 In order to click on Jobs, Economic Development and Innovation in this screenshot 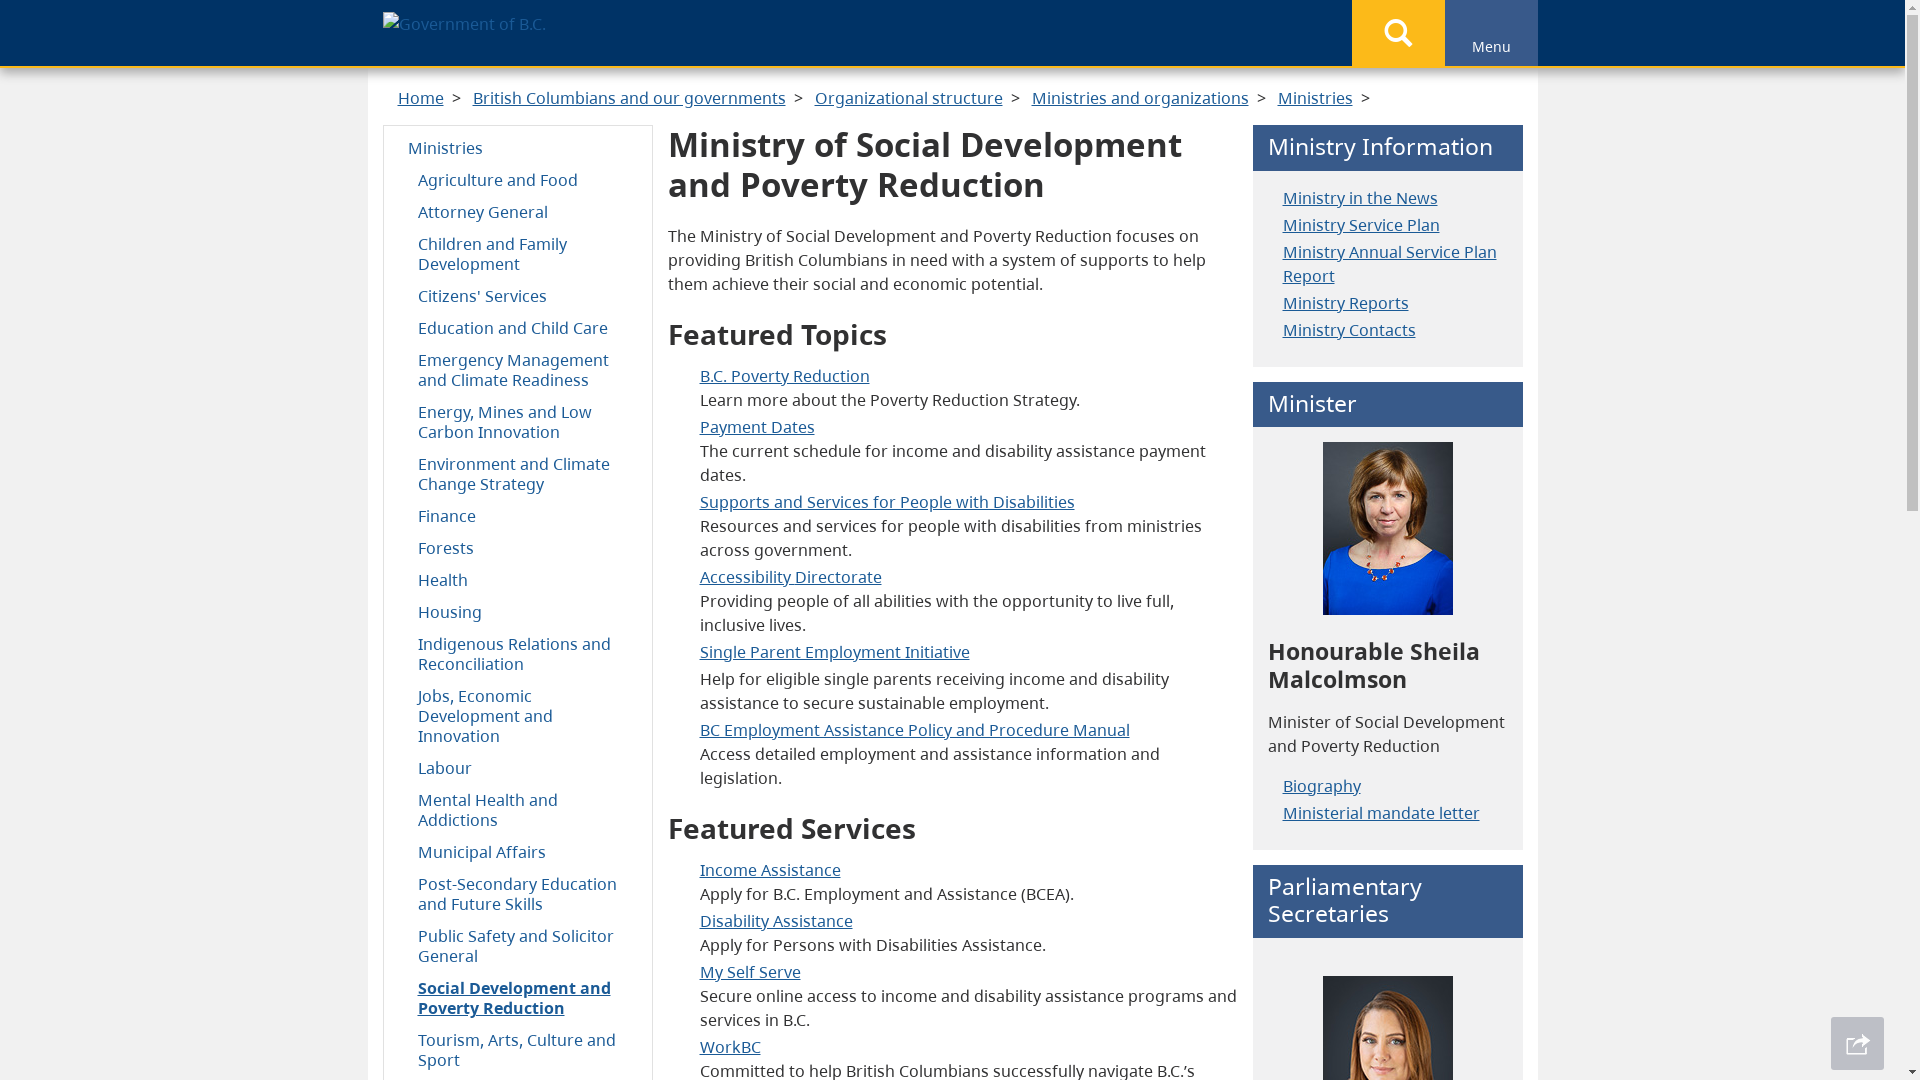, I will do `click(518, 715)`.